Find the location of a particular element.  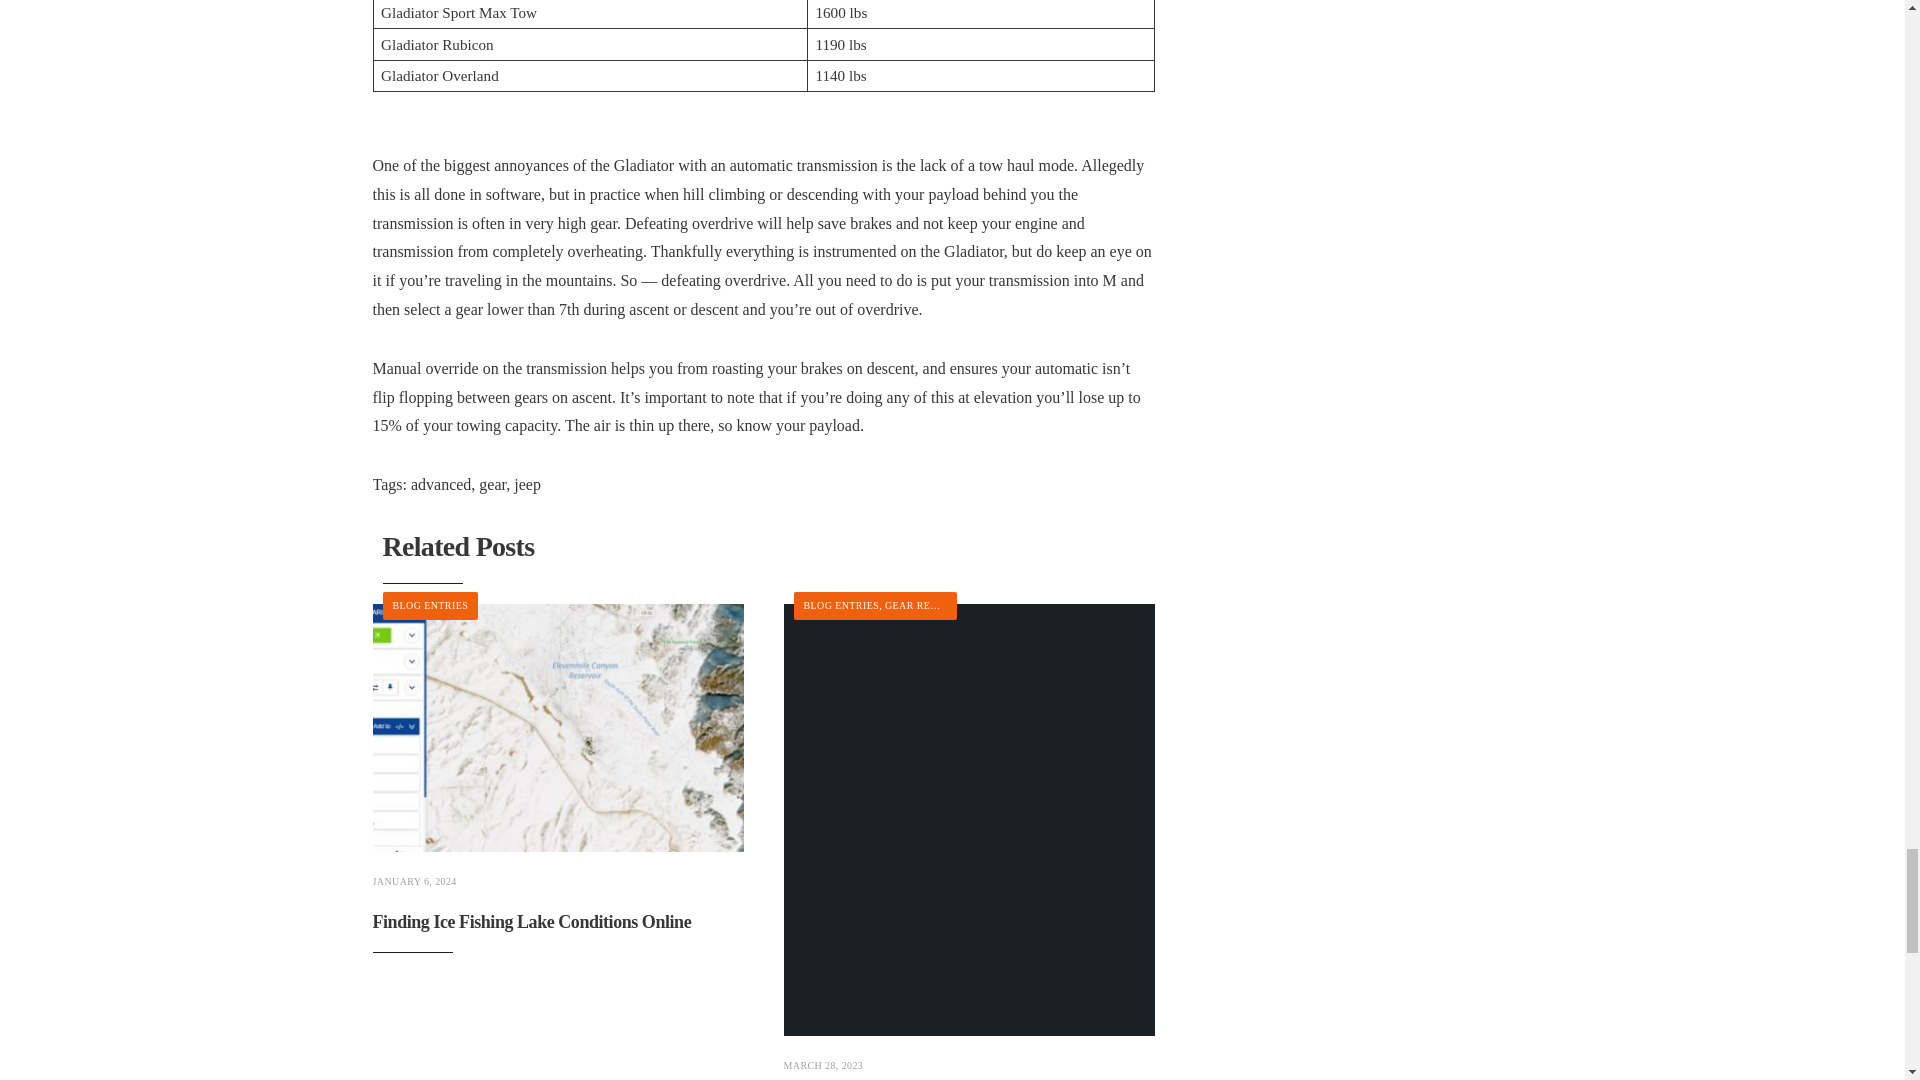

advanced is located at coordinates (440, 484).